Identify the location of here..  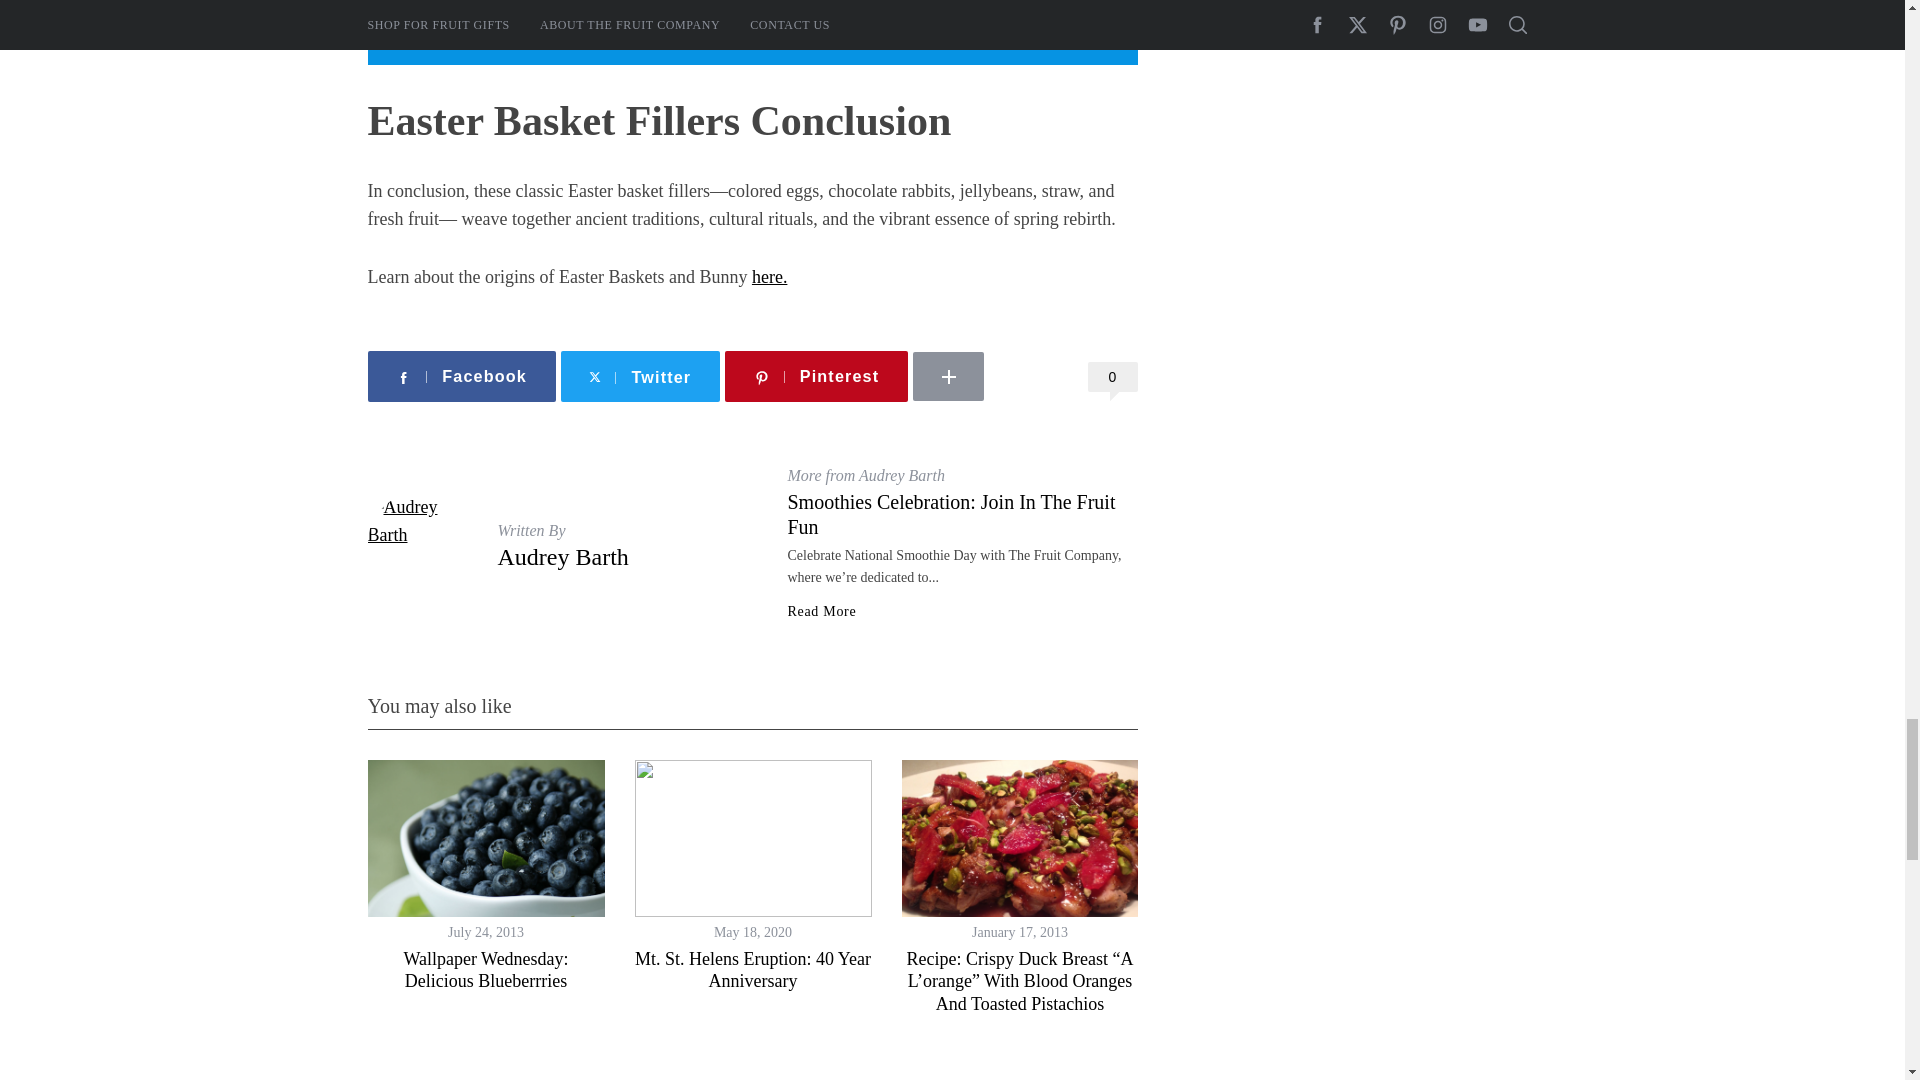
(770, 276).